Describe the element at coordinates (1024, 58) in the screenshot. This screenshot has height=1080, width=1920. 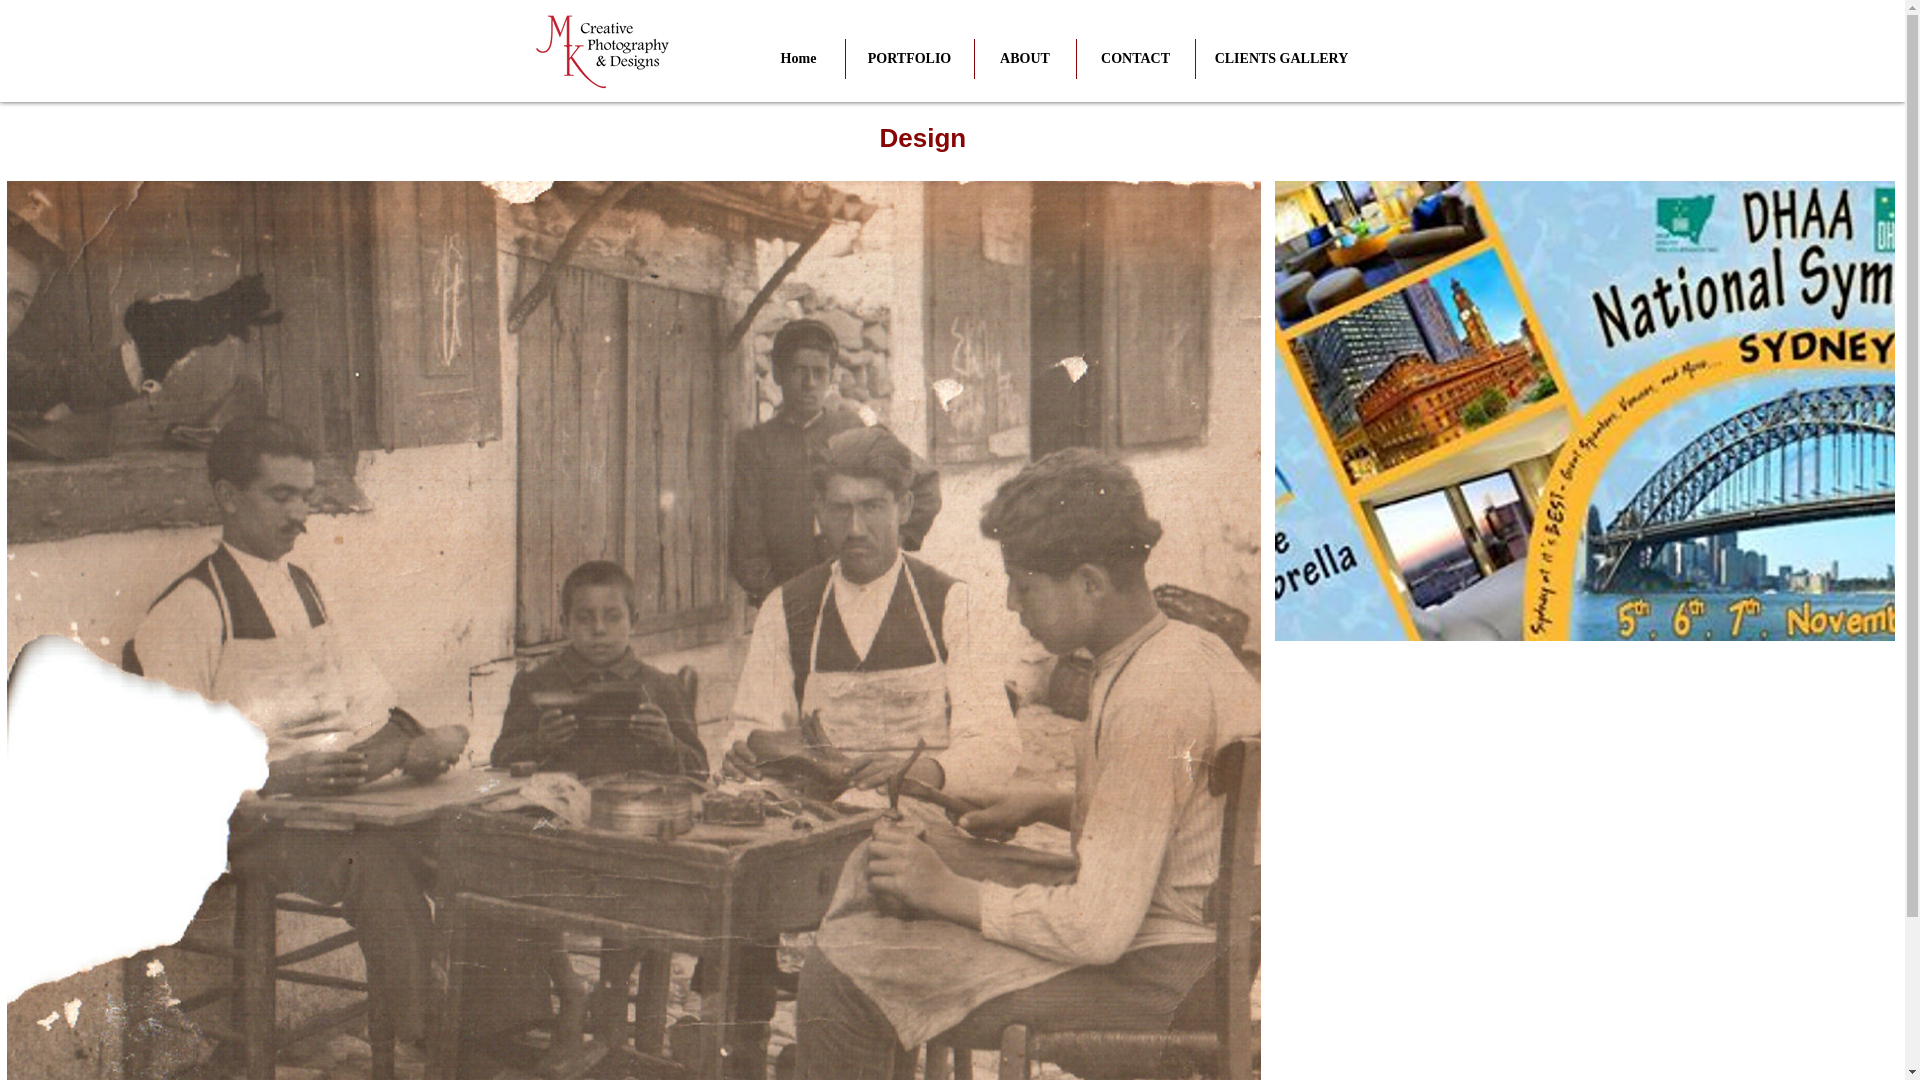
I see `ABOUT` at that location.